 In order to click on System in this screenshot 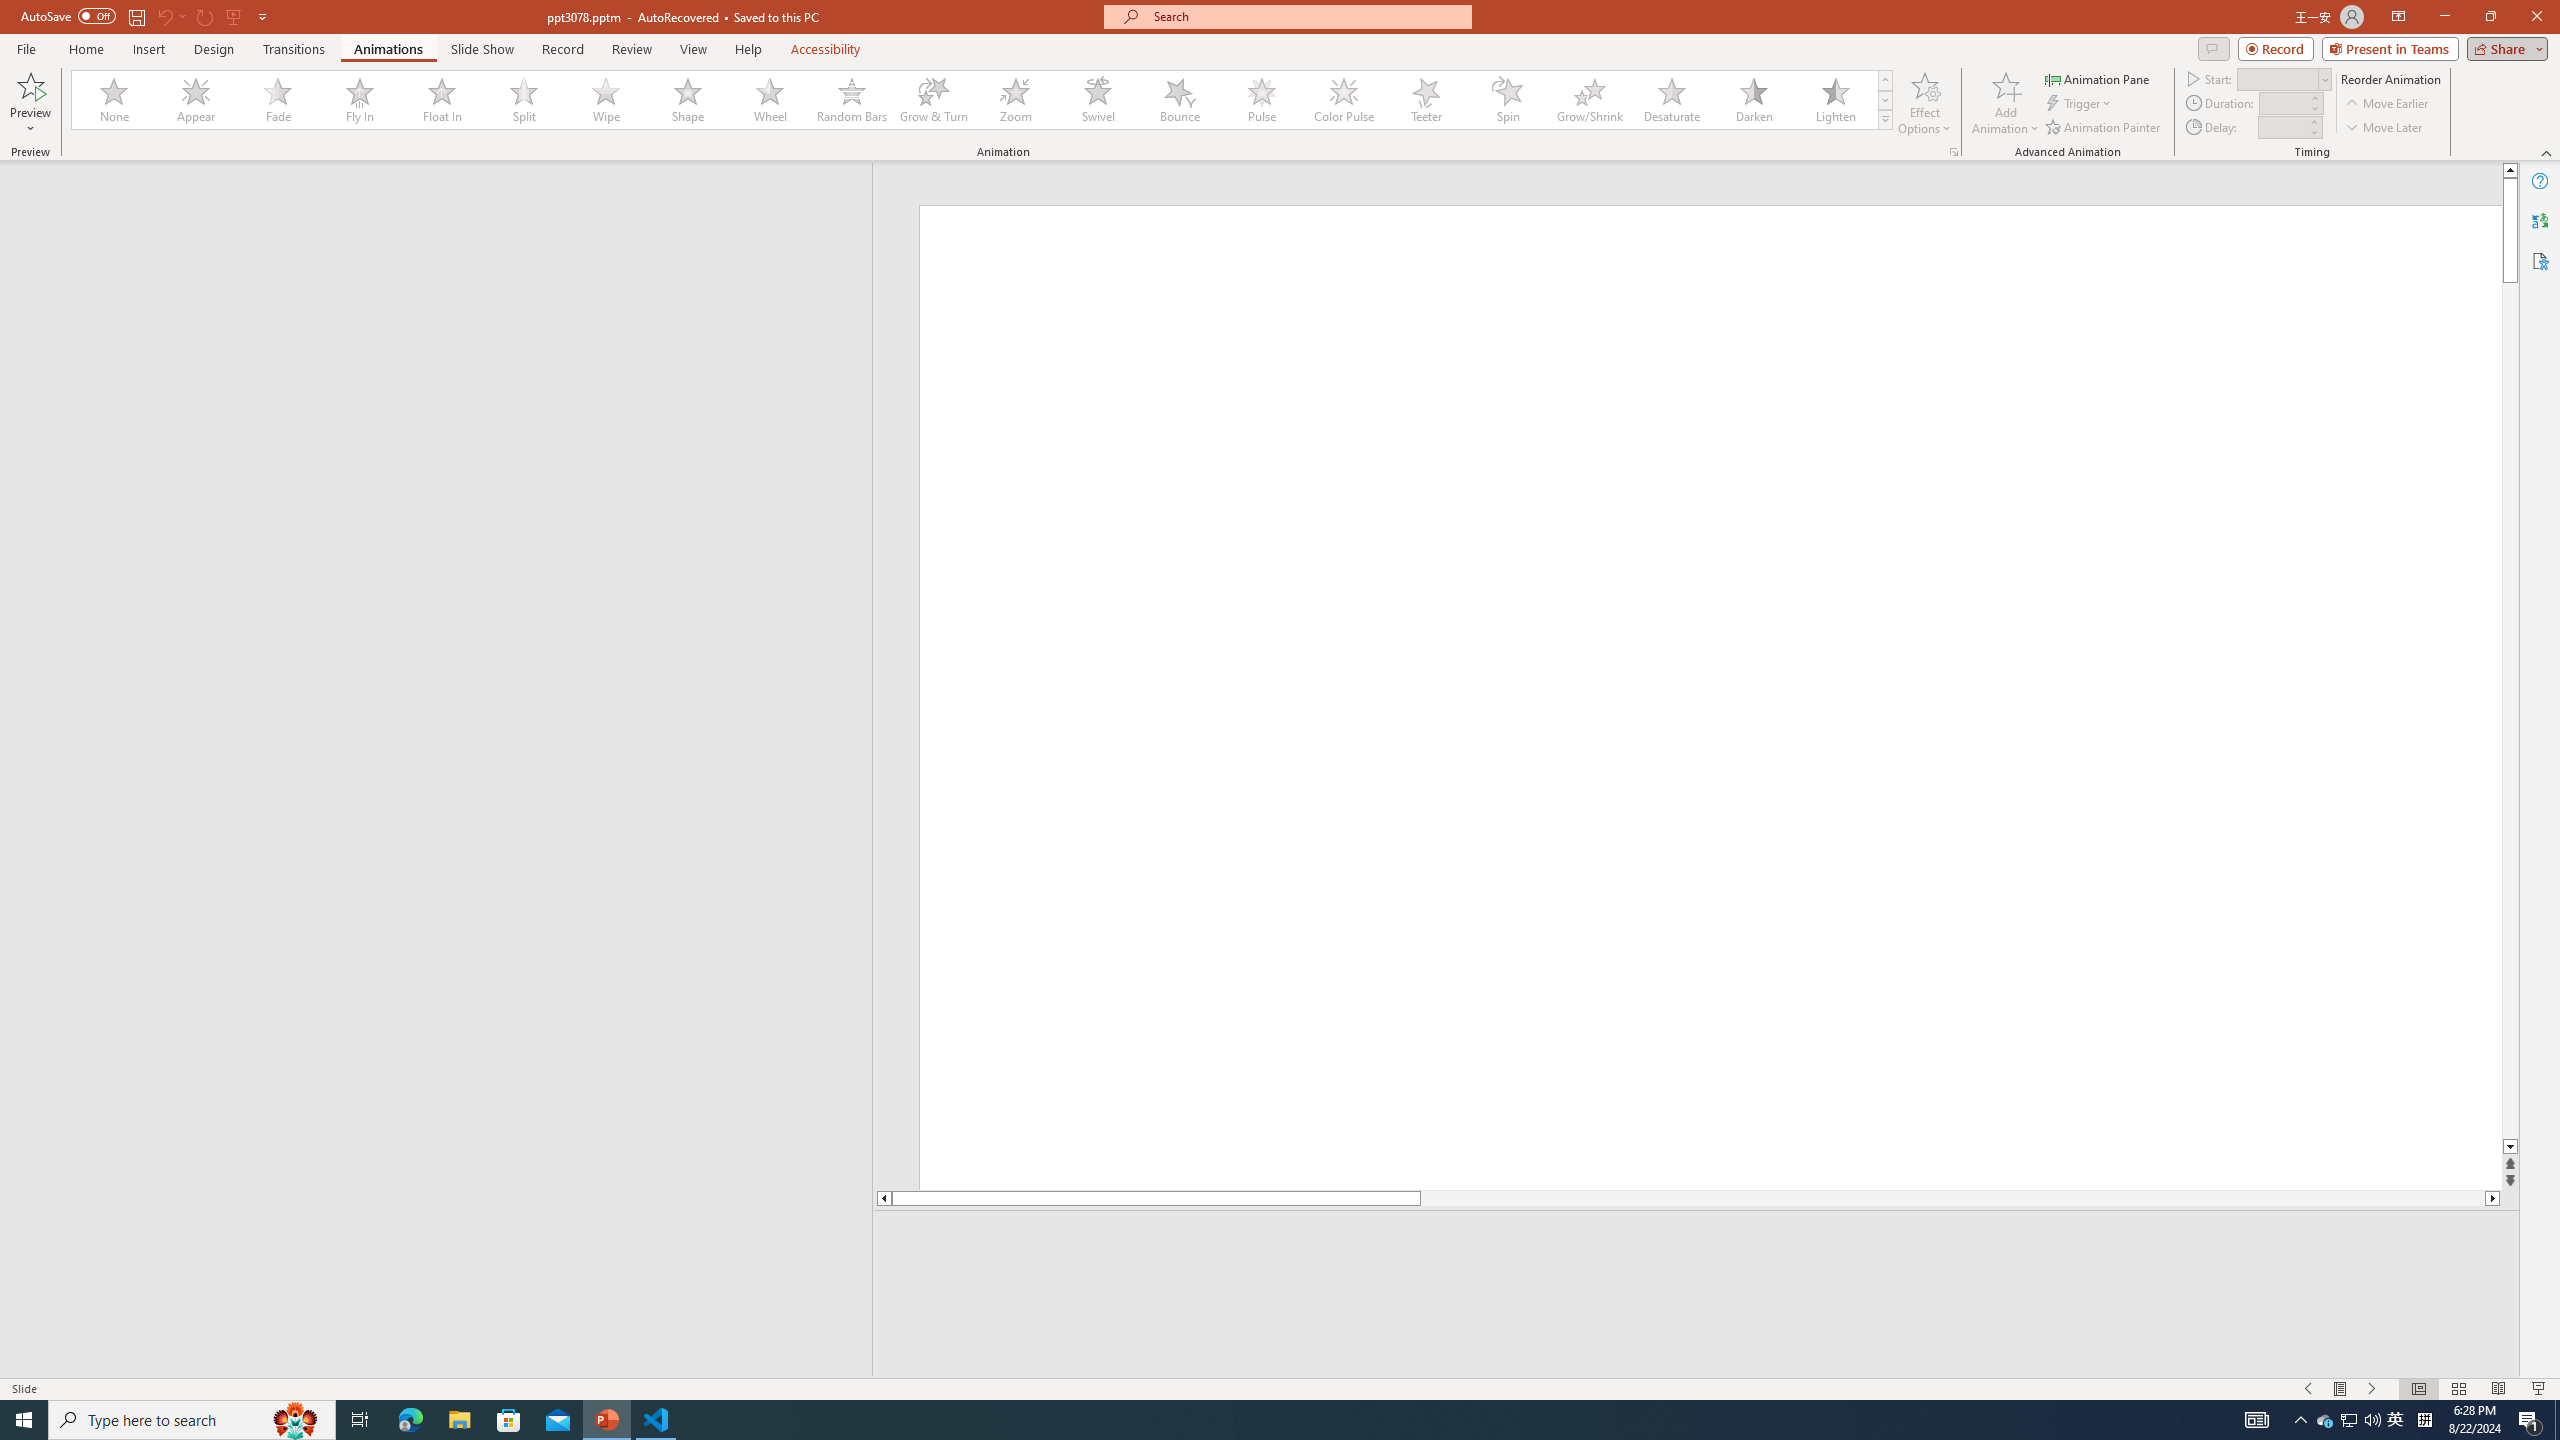, I will do `click(12, 10)`.